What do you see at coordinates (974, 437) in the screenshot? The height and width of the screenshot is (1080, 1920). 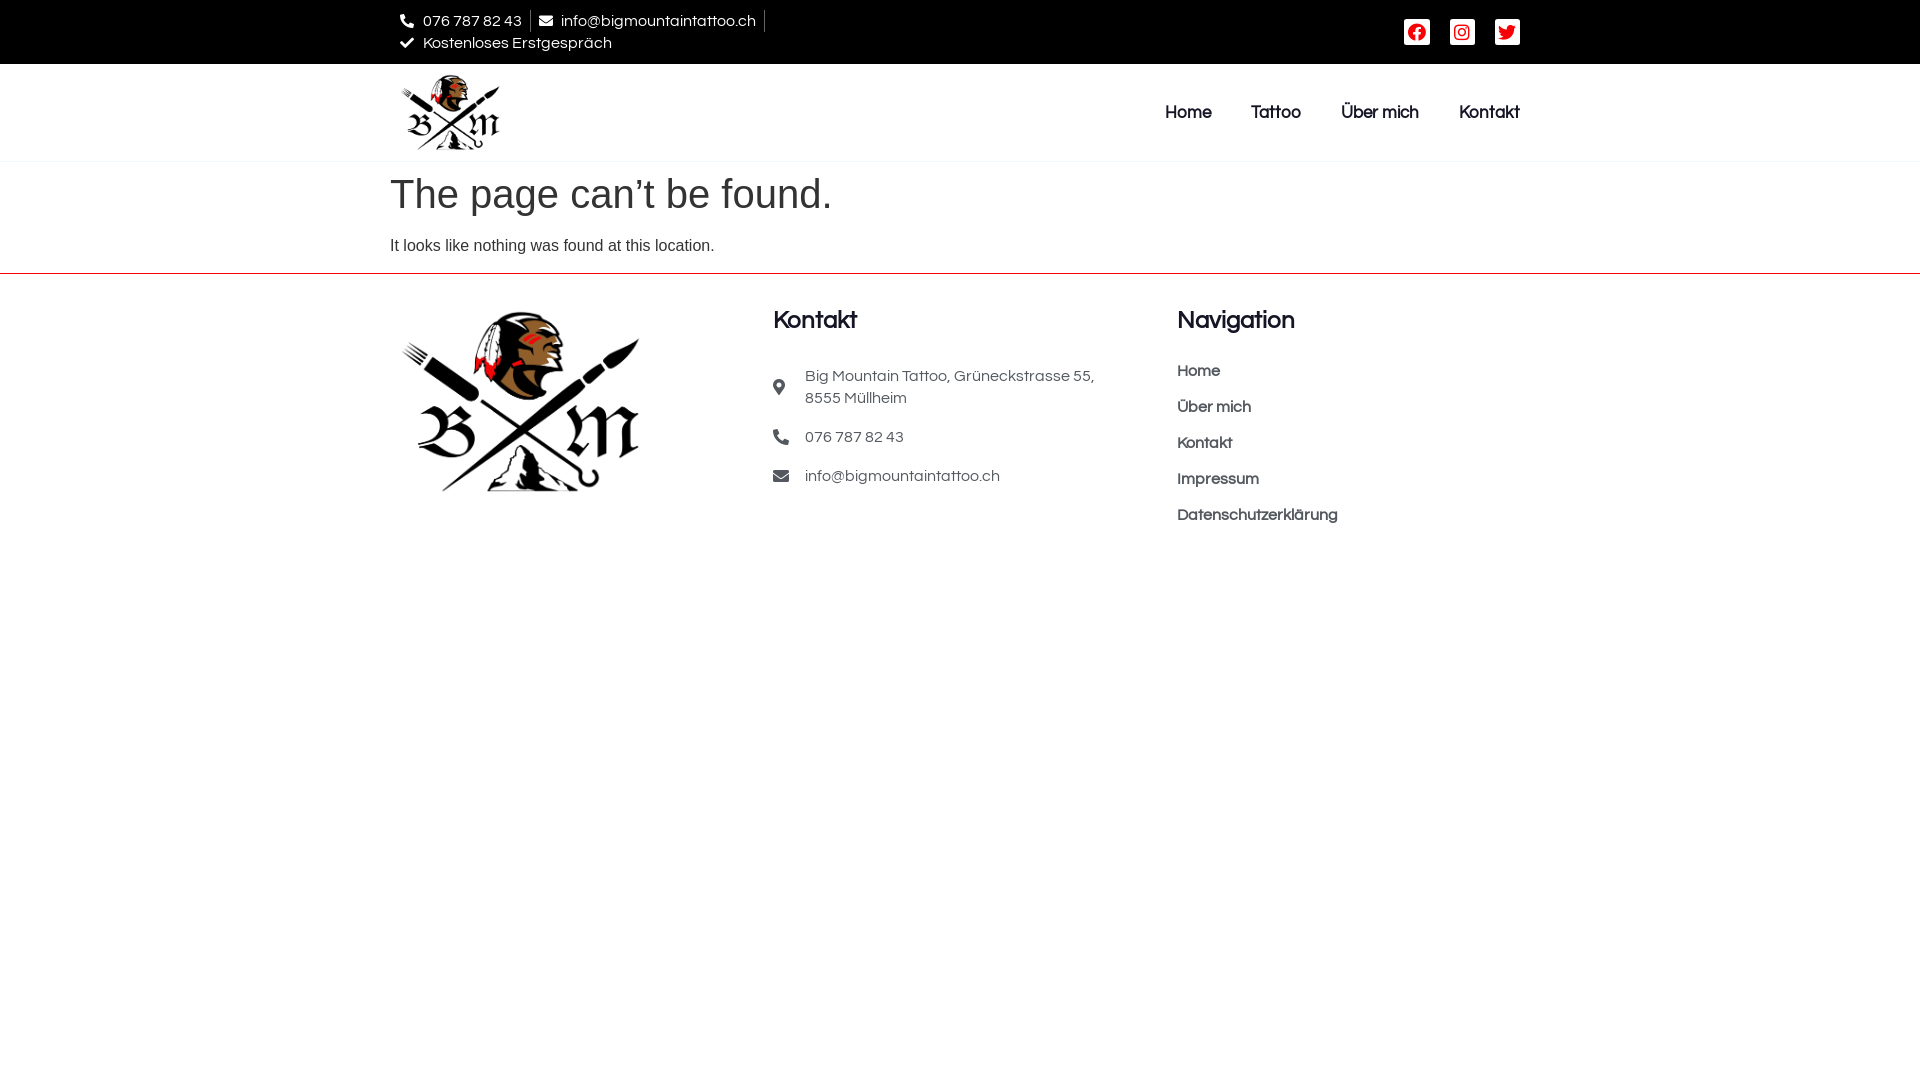 I see `076 787 82 43` at bounding box center [974, 437].